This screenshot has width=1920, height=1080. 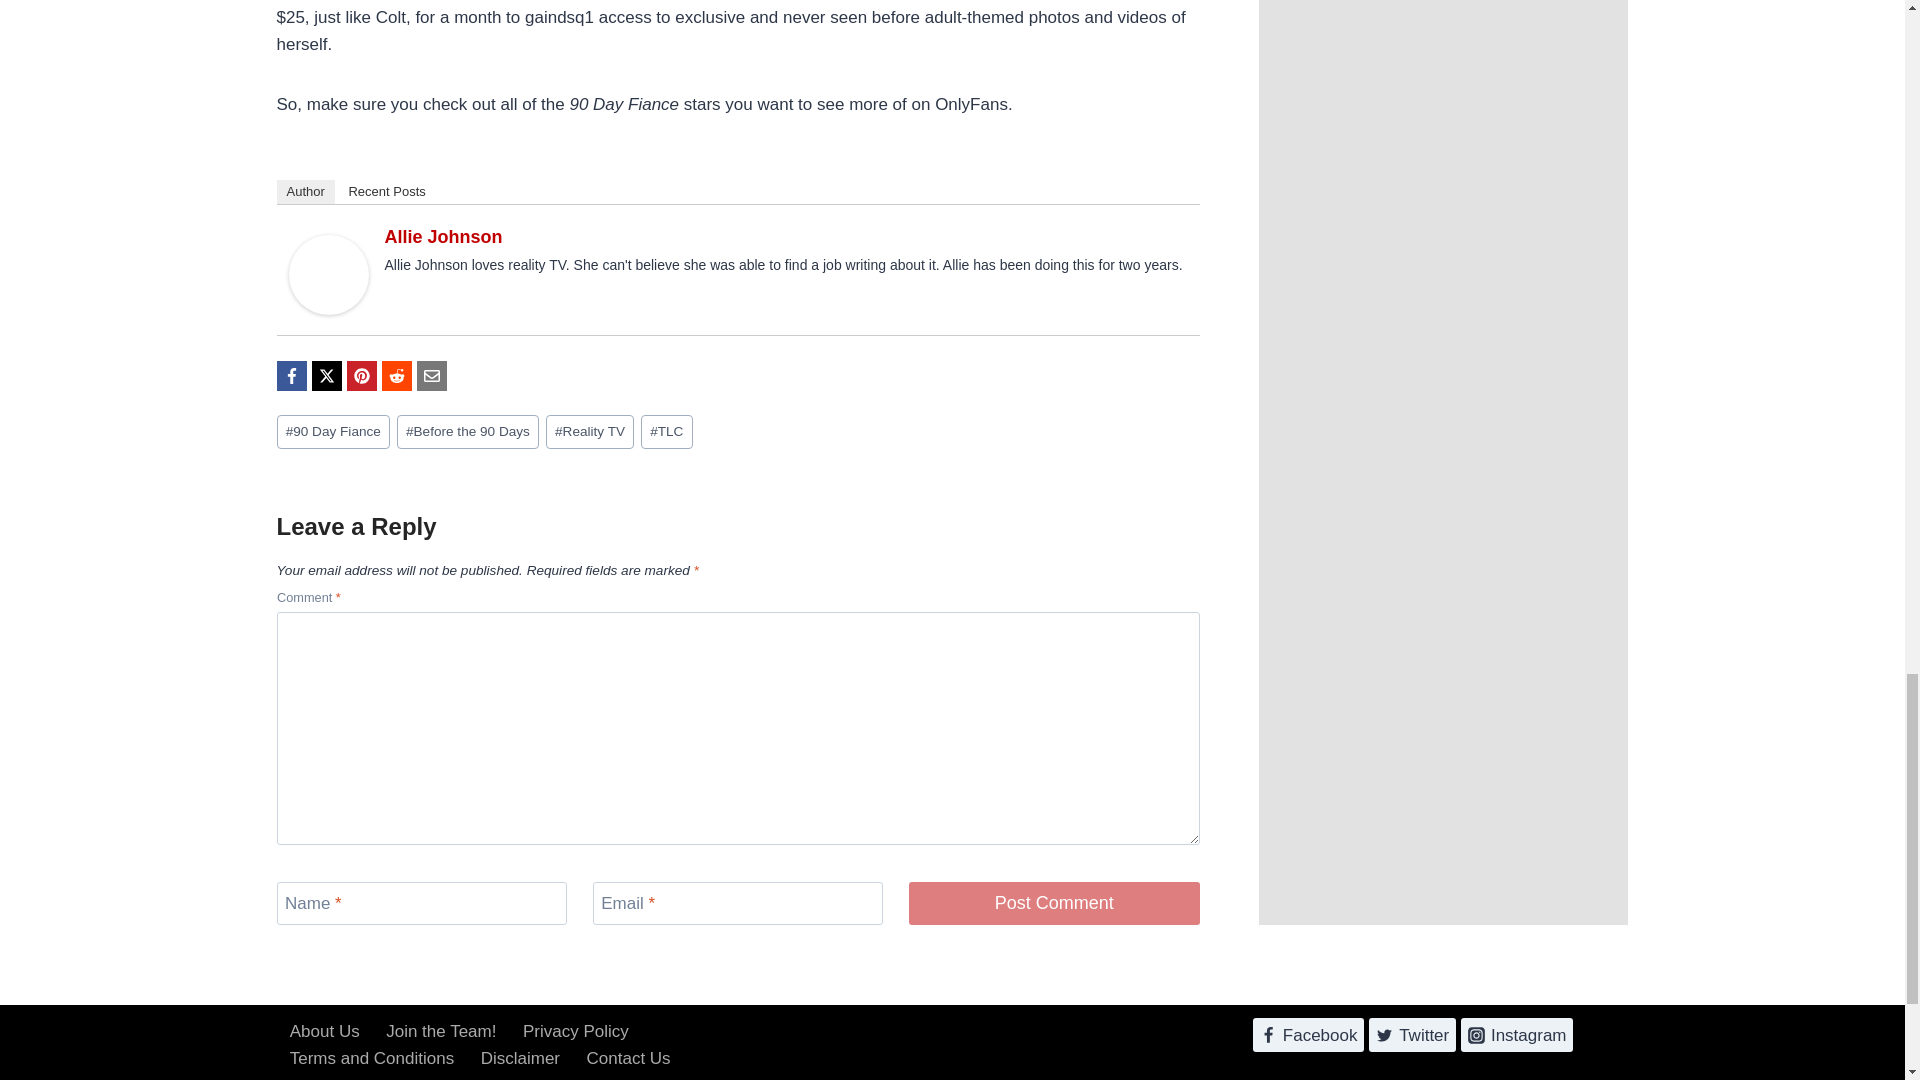 What do you see at coordinates (332, 432) in the screenshot?
I see `90 Day Fiance` at bounding box center [332, 432].